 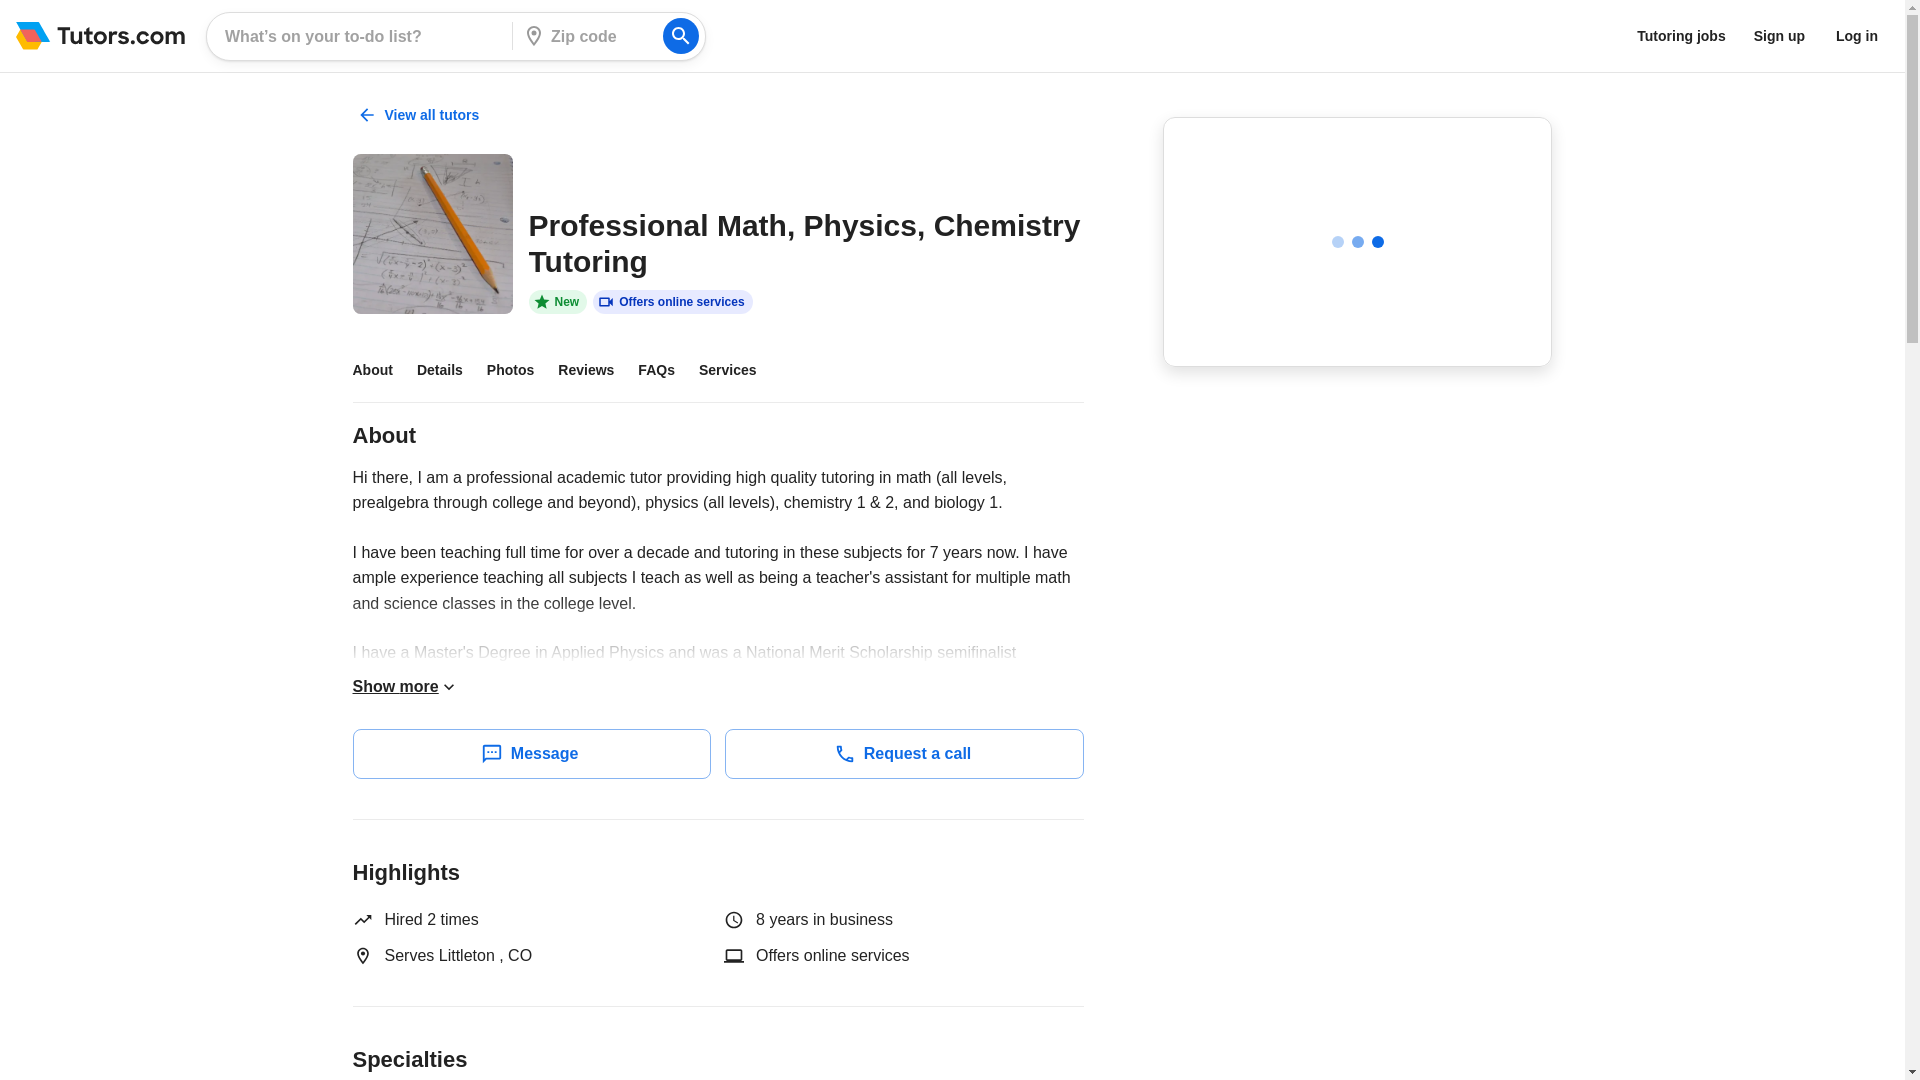 I want to click on Connect with this tutor face-to-face over online video., so click(x=672, y=302).